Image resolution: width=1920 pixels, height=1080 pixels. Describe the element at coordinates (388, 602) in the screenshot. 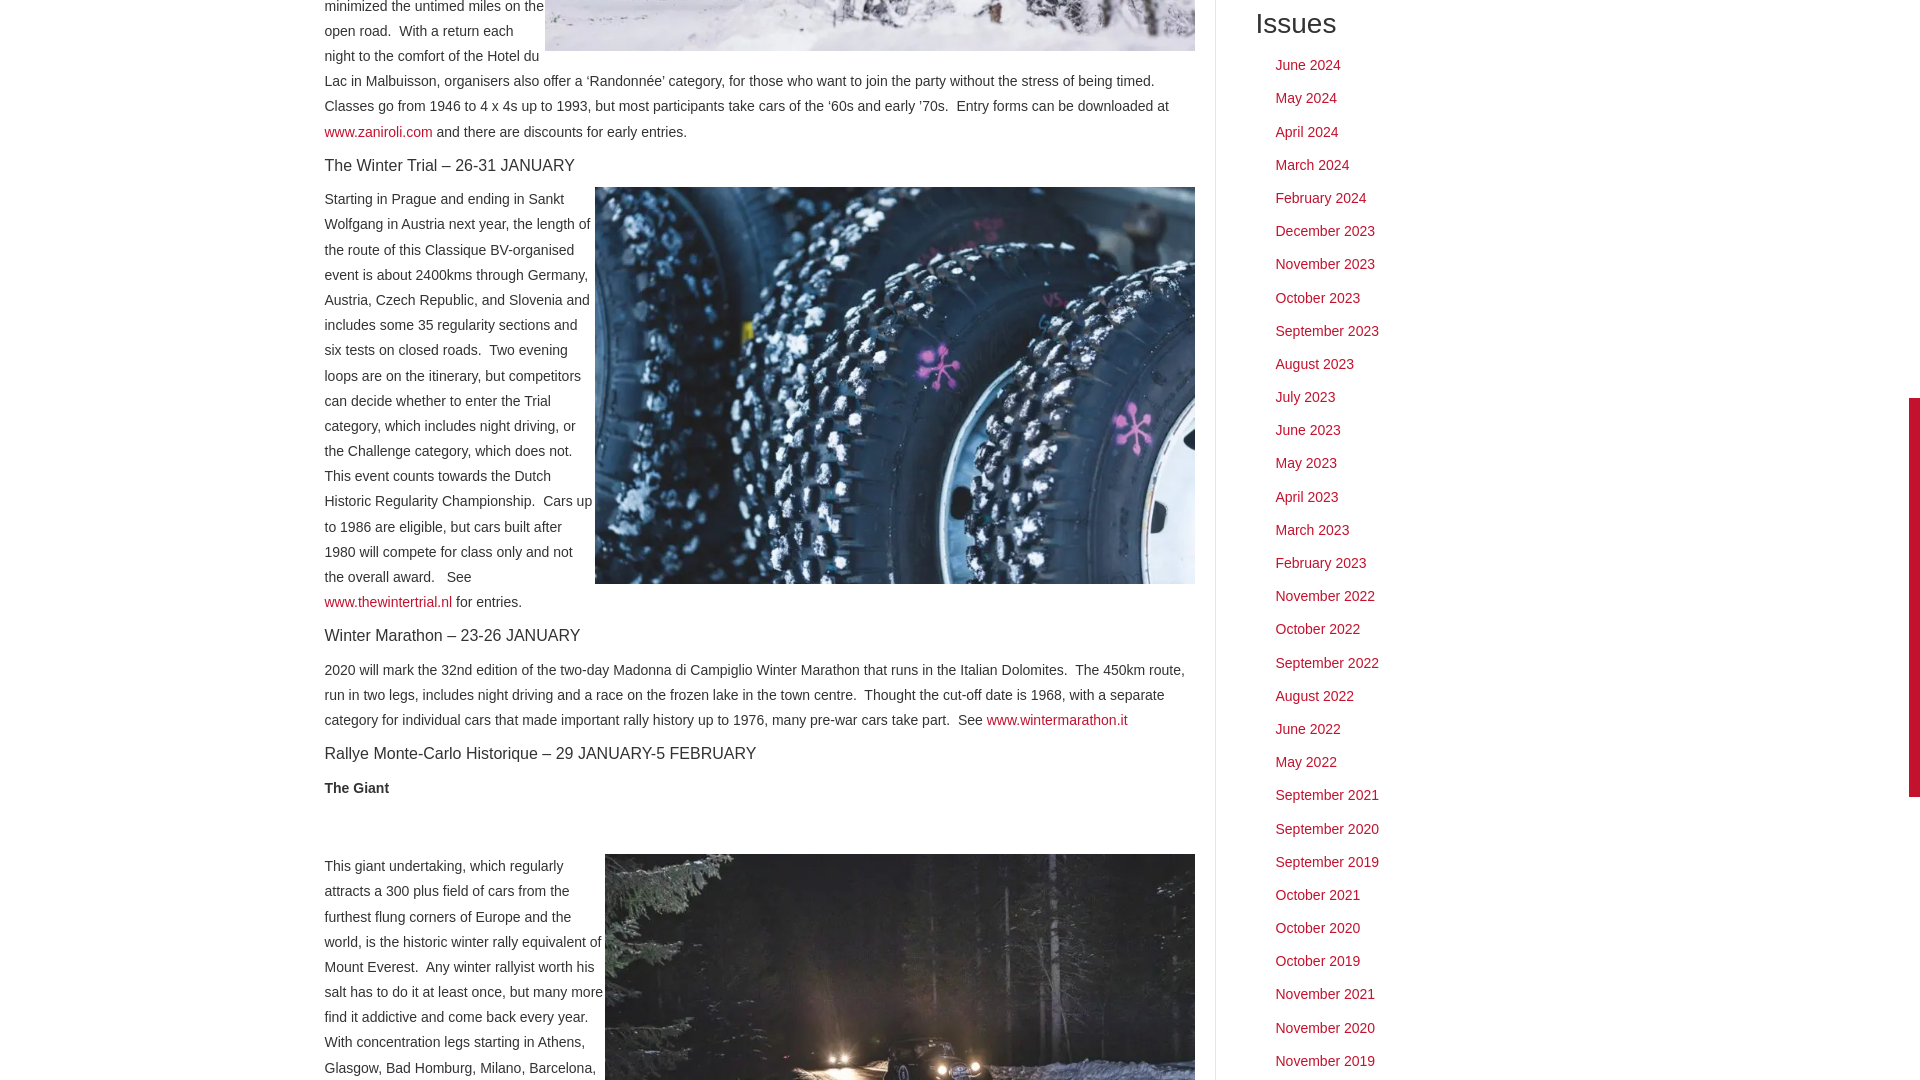

I see `www.thewintertrial.nl` at that location.